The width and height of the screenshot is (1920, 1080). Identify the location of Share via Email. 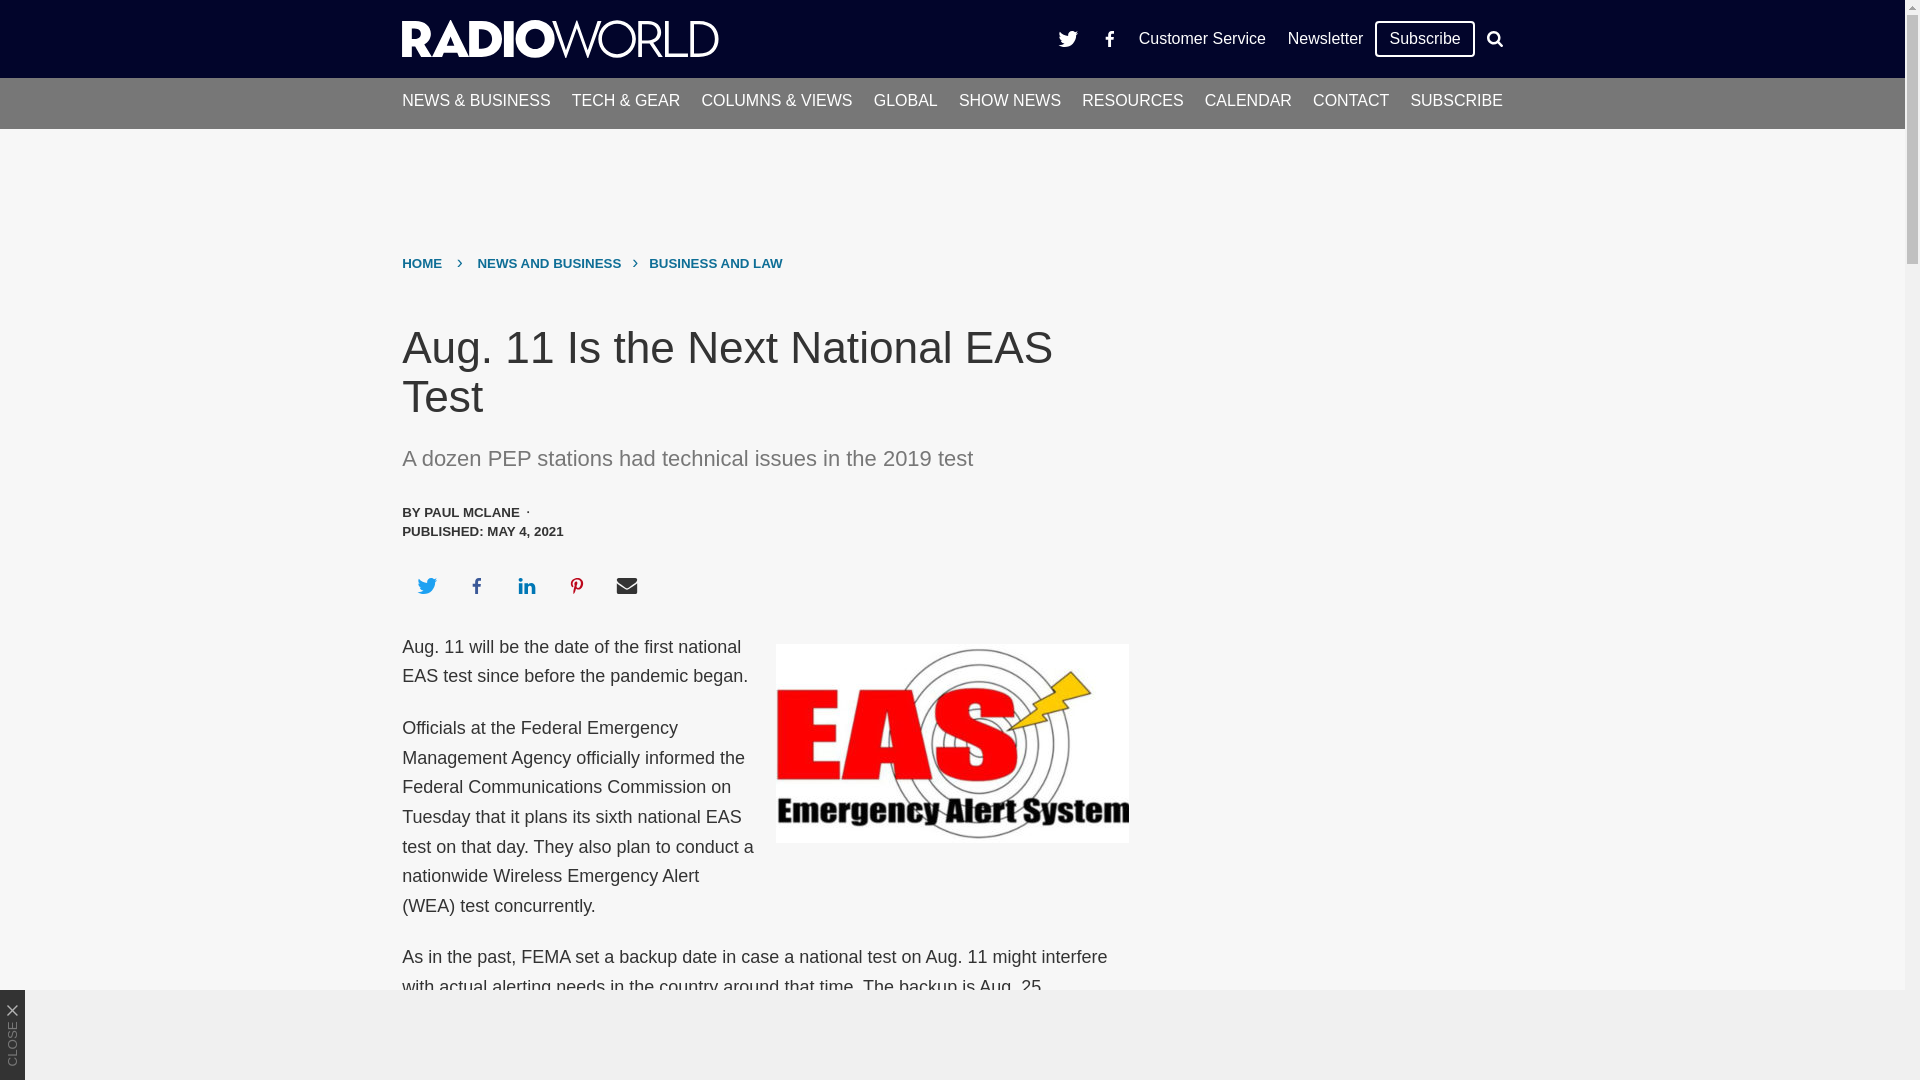
(627, 586).